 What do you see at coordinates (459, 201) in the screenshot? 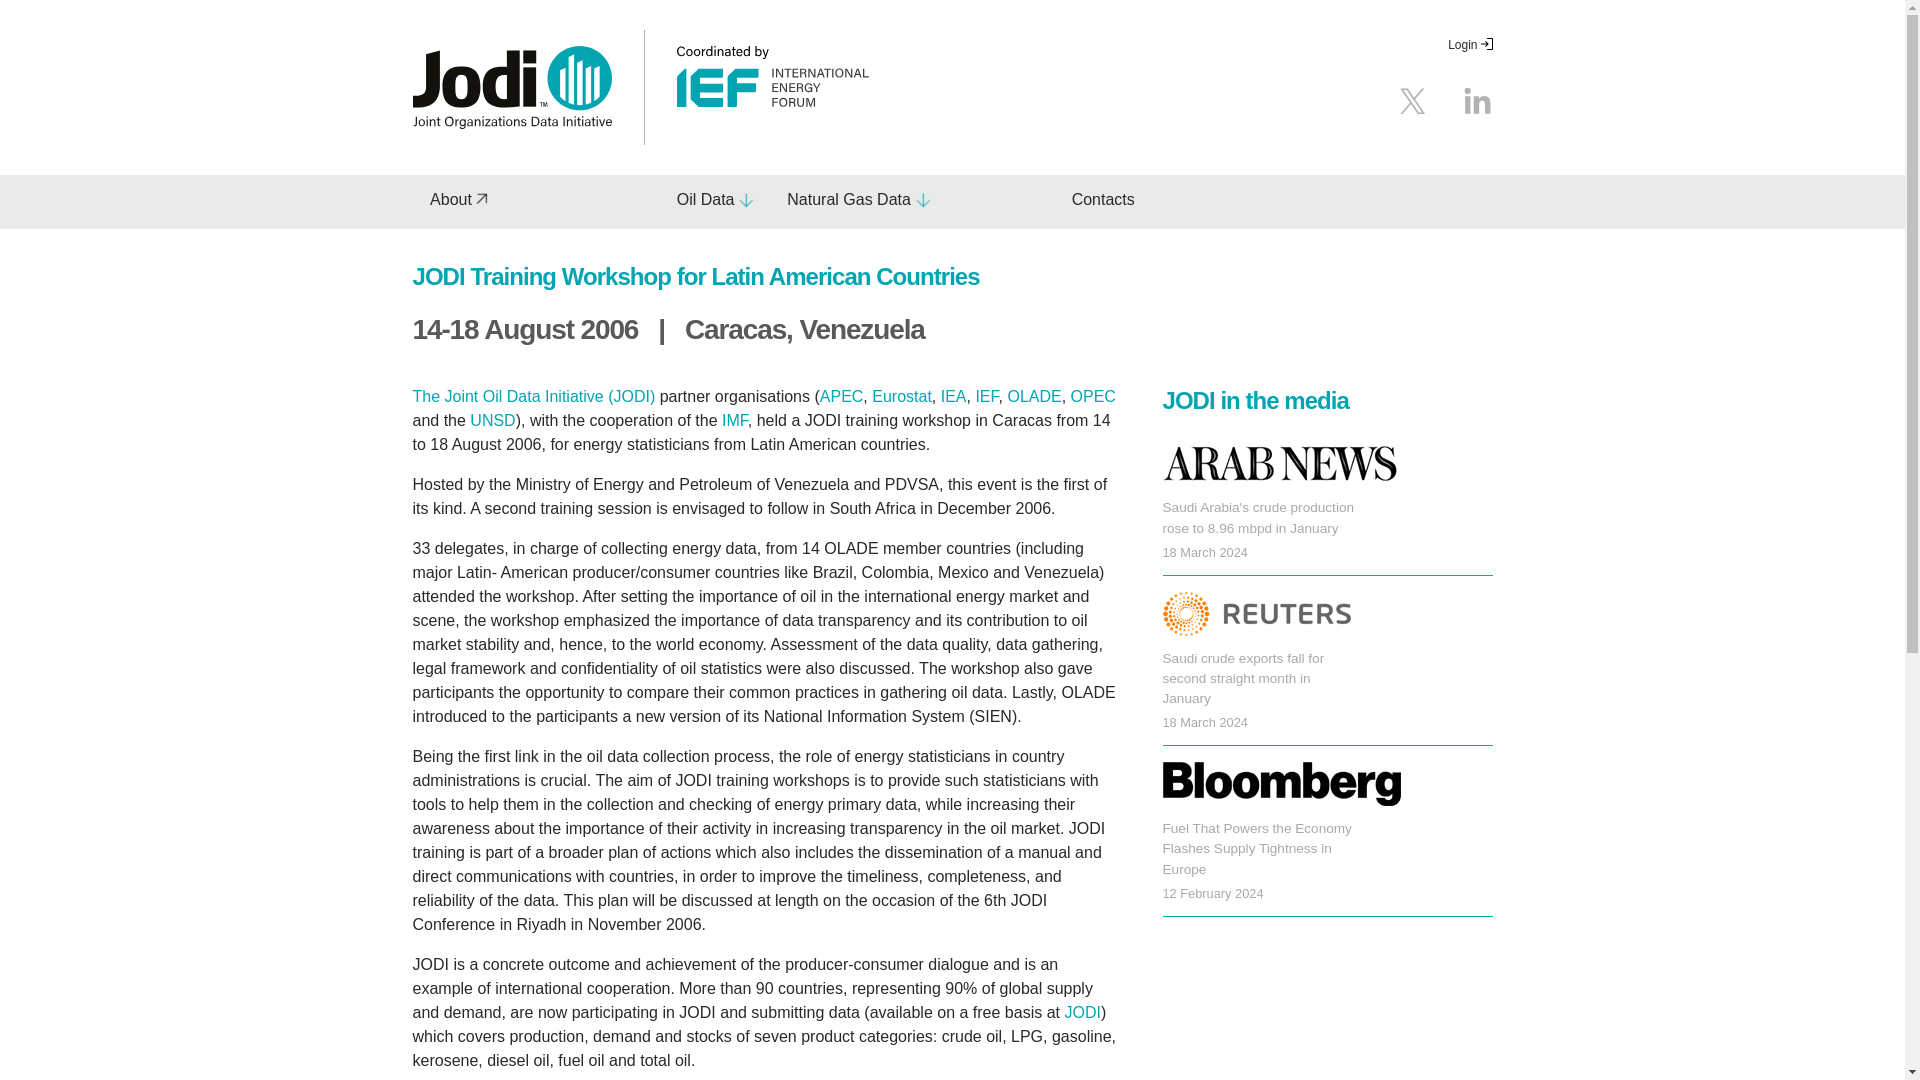
I see `About` at bounding box center [459, 201].